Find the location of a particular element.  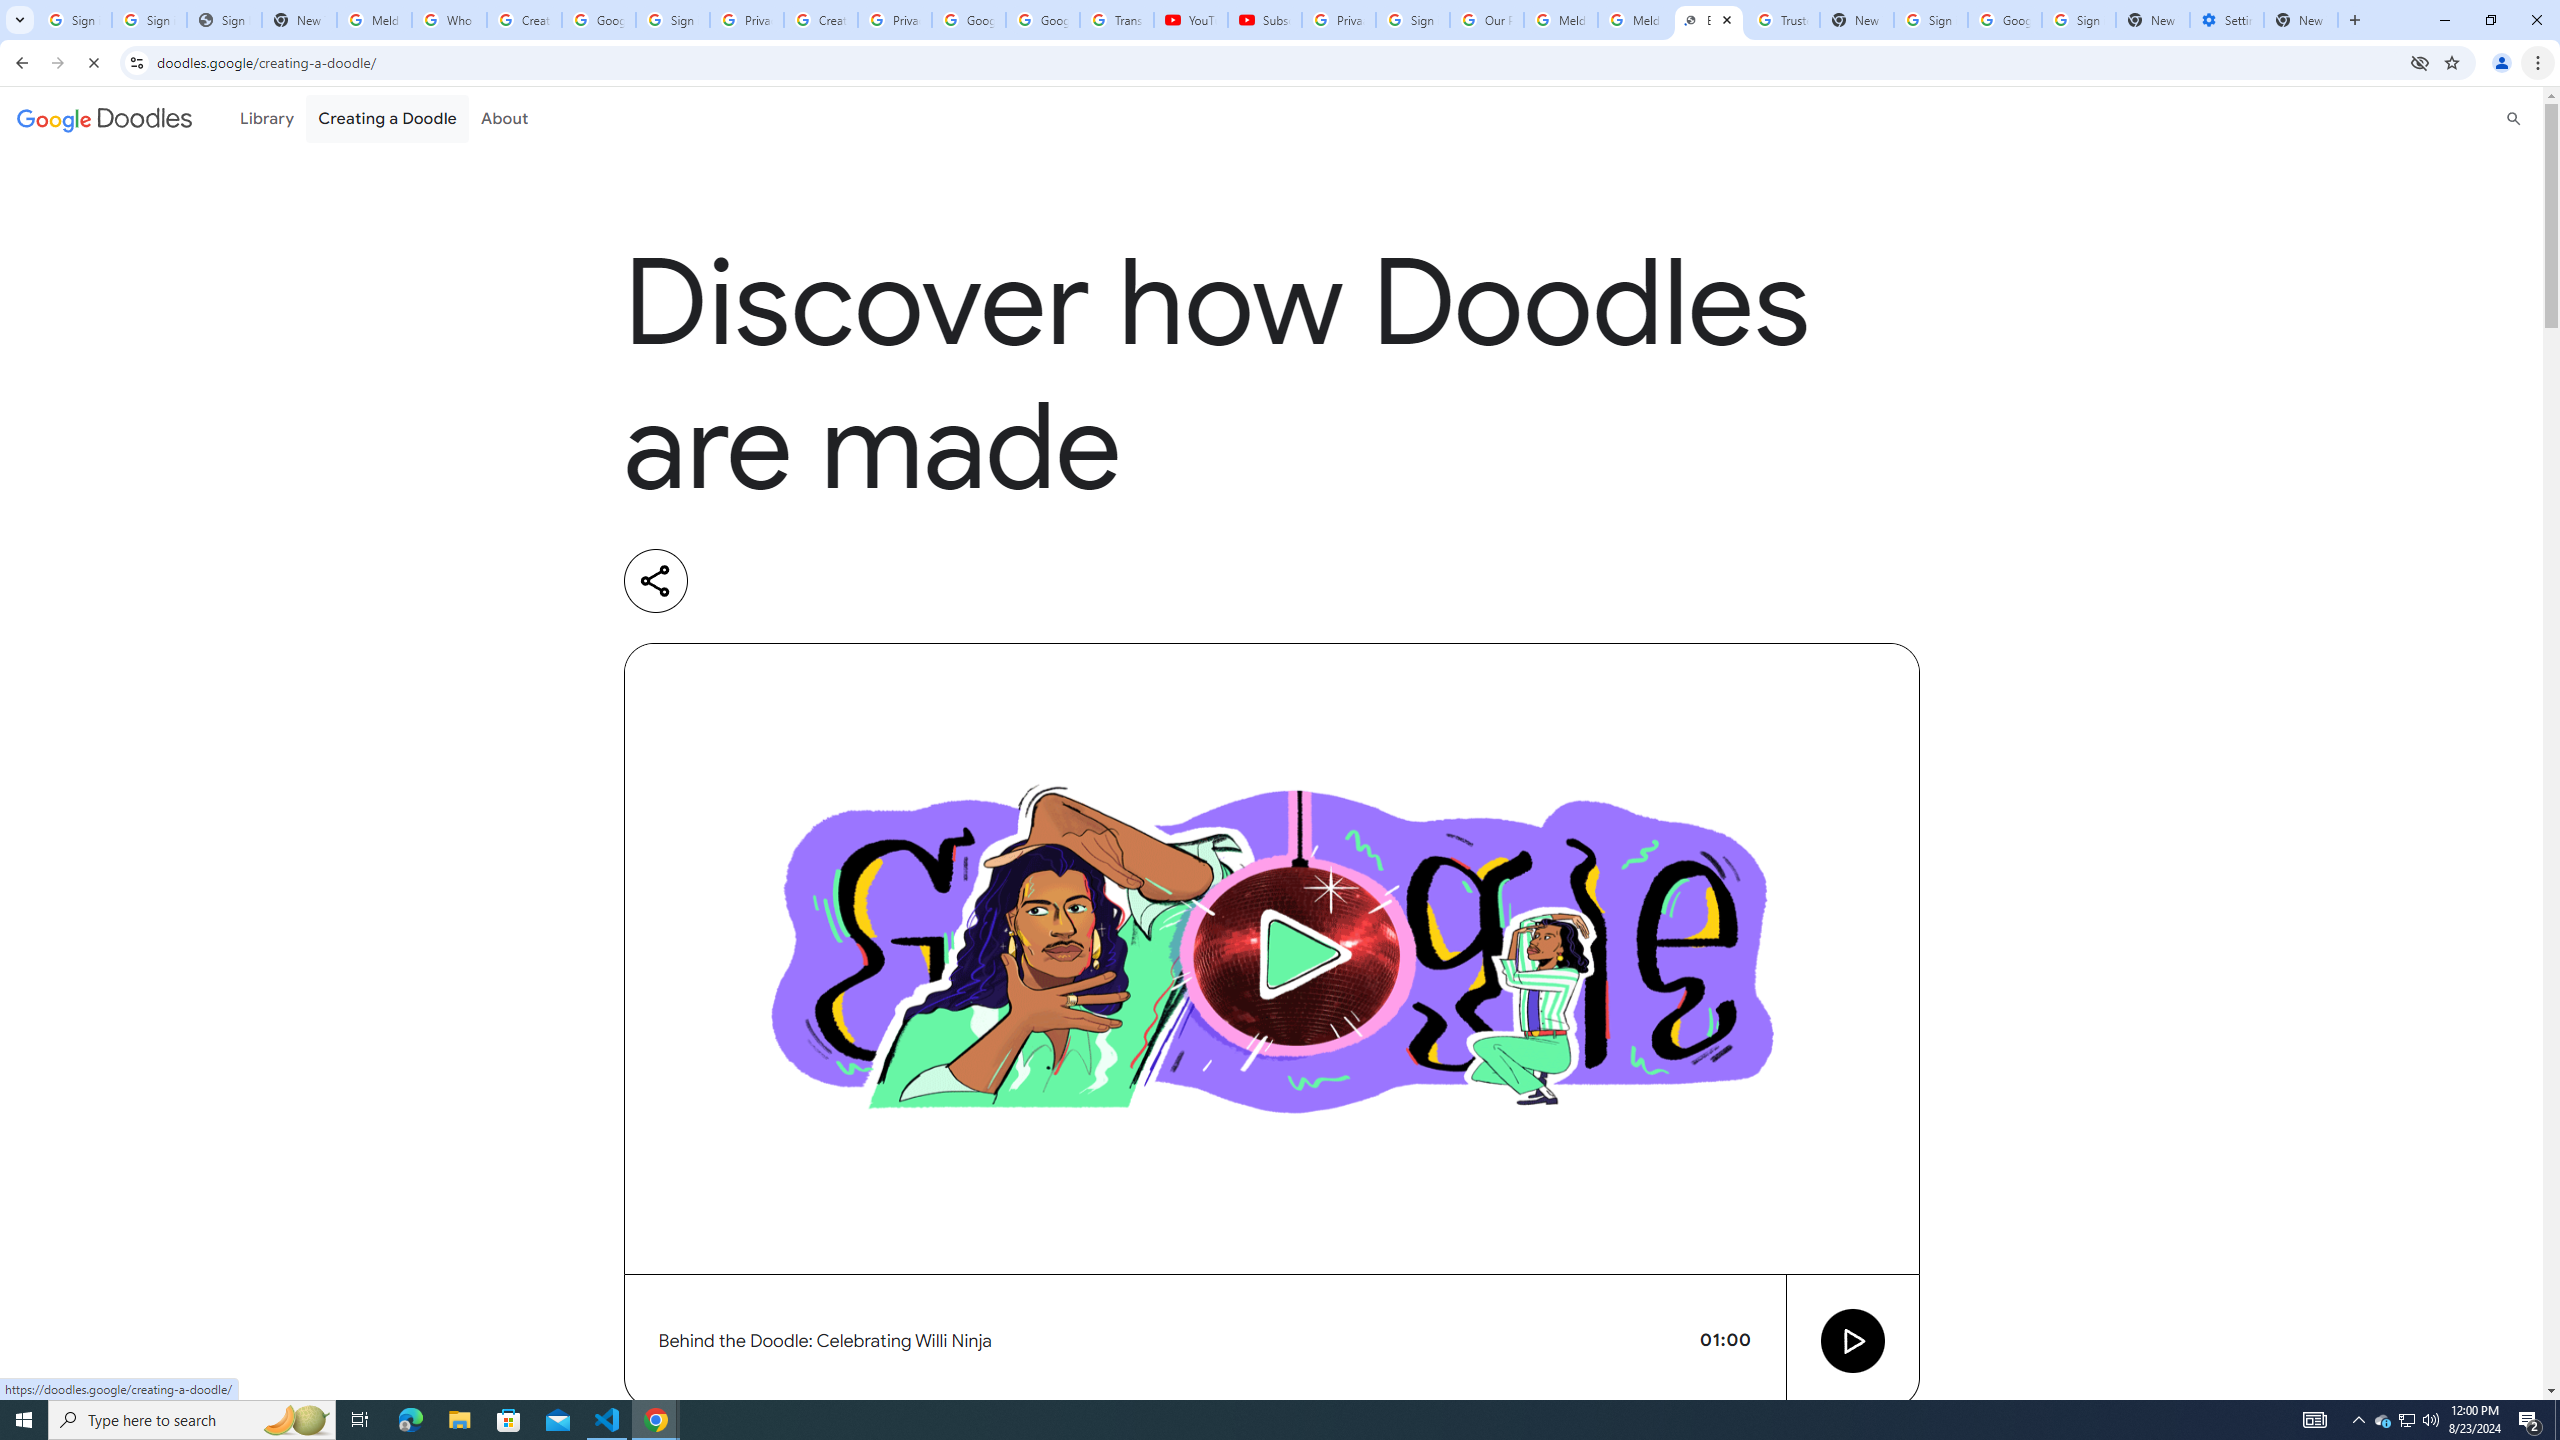

Creating a Doodle is located at coordinates (389, 118).